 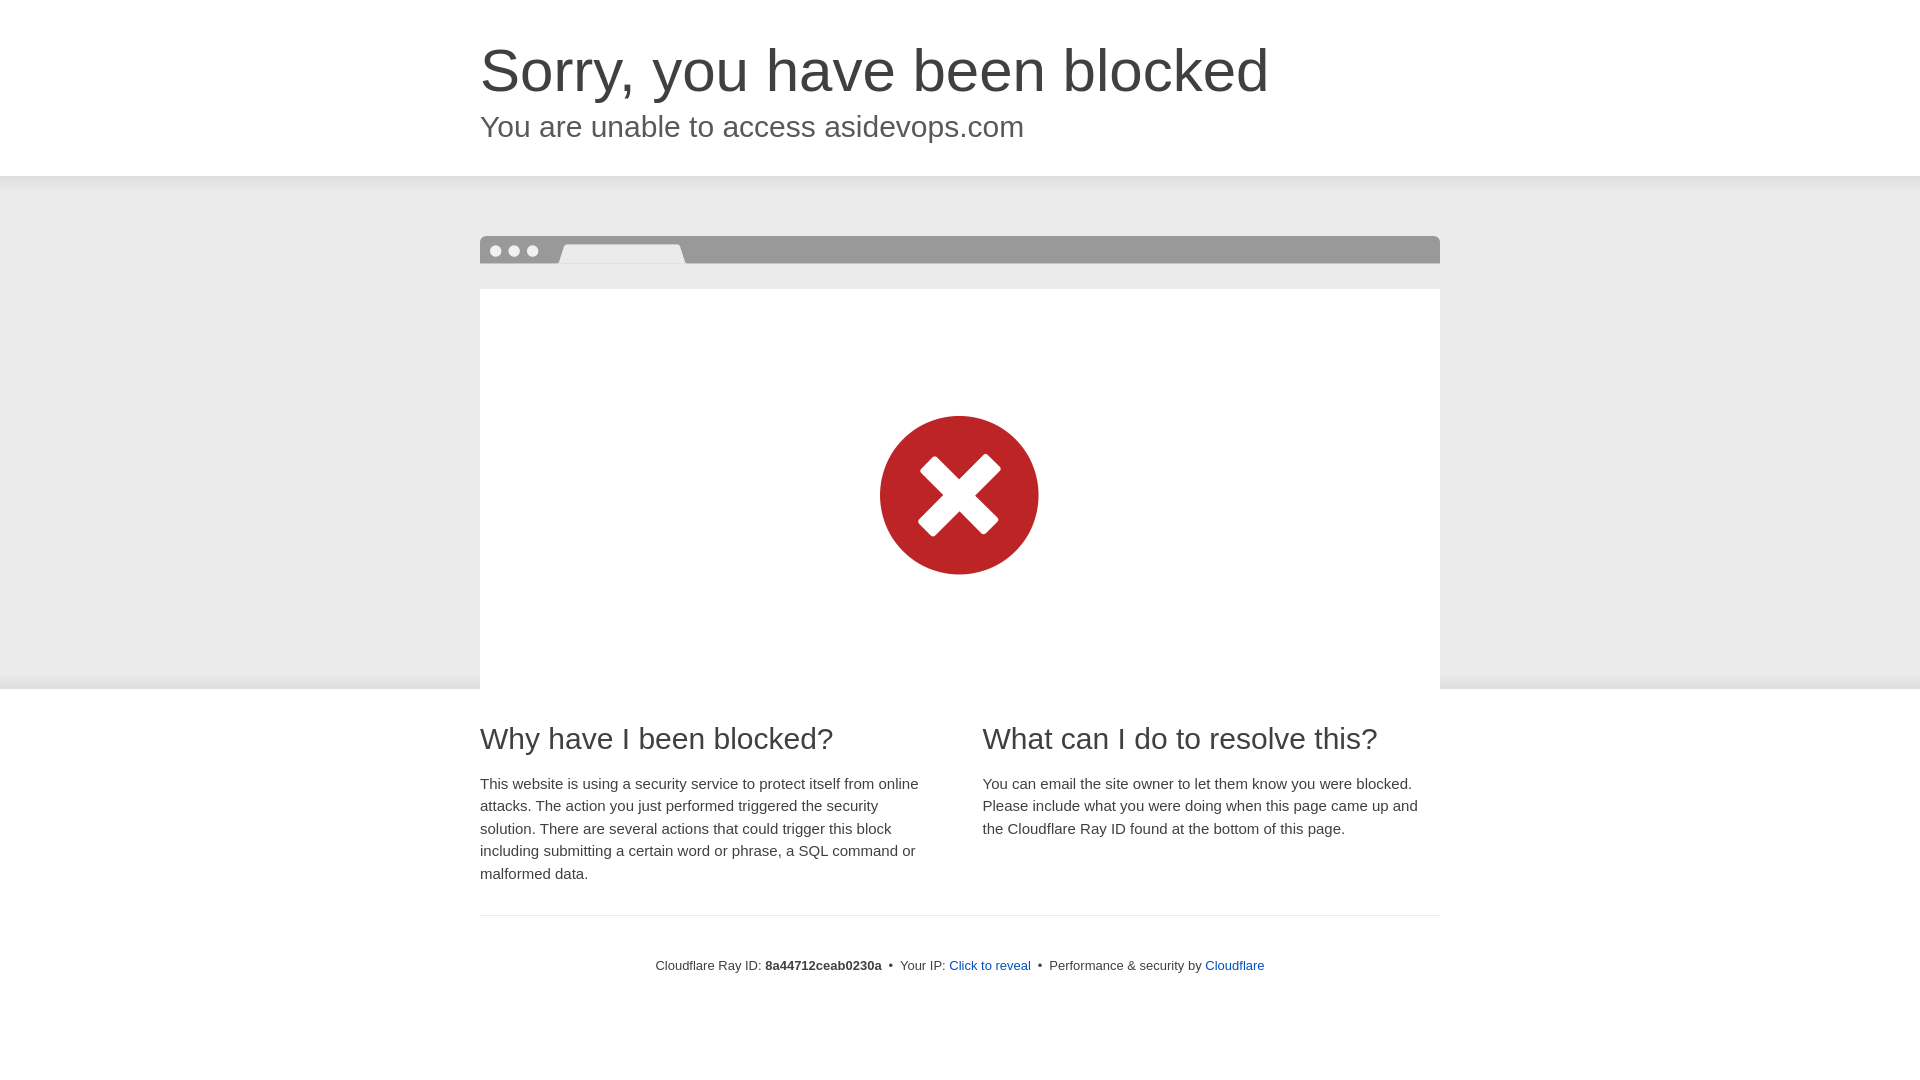 I want to click on Click to reveal, so click(x=990, y=966).